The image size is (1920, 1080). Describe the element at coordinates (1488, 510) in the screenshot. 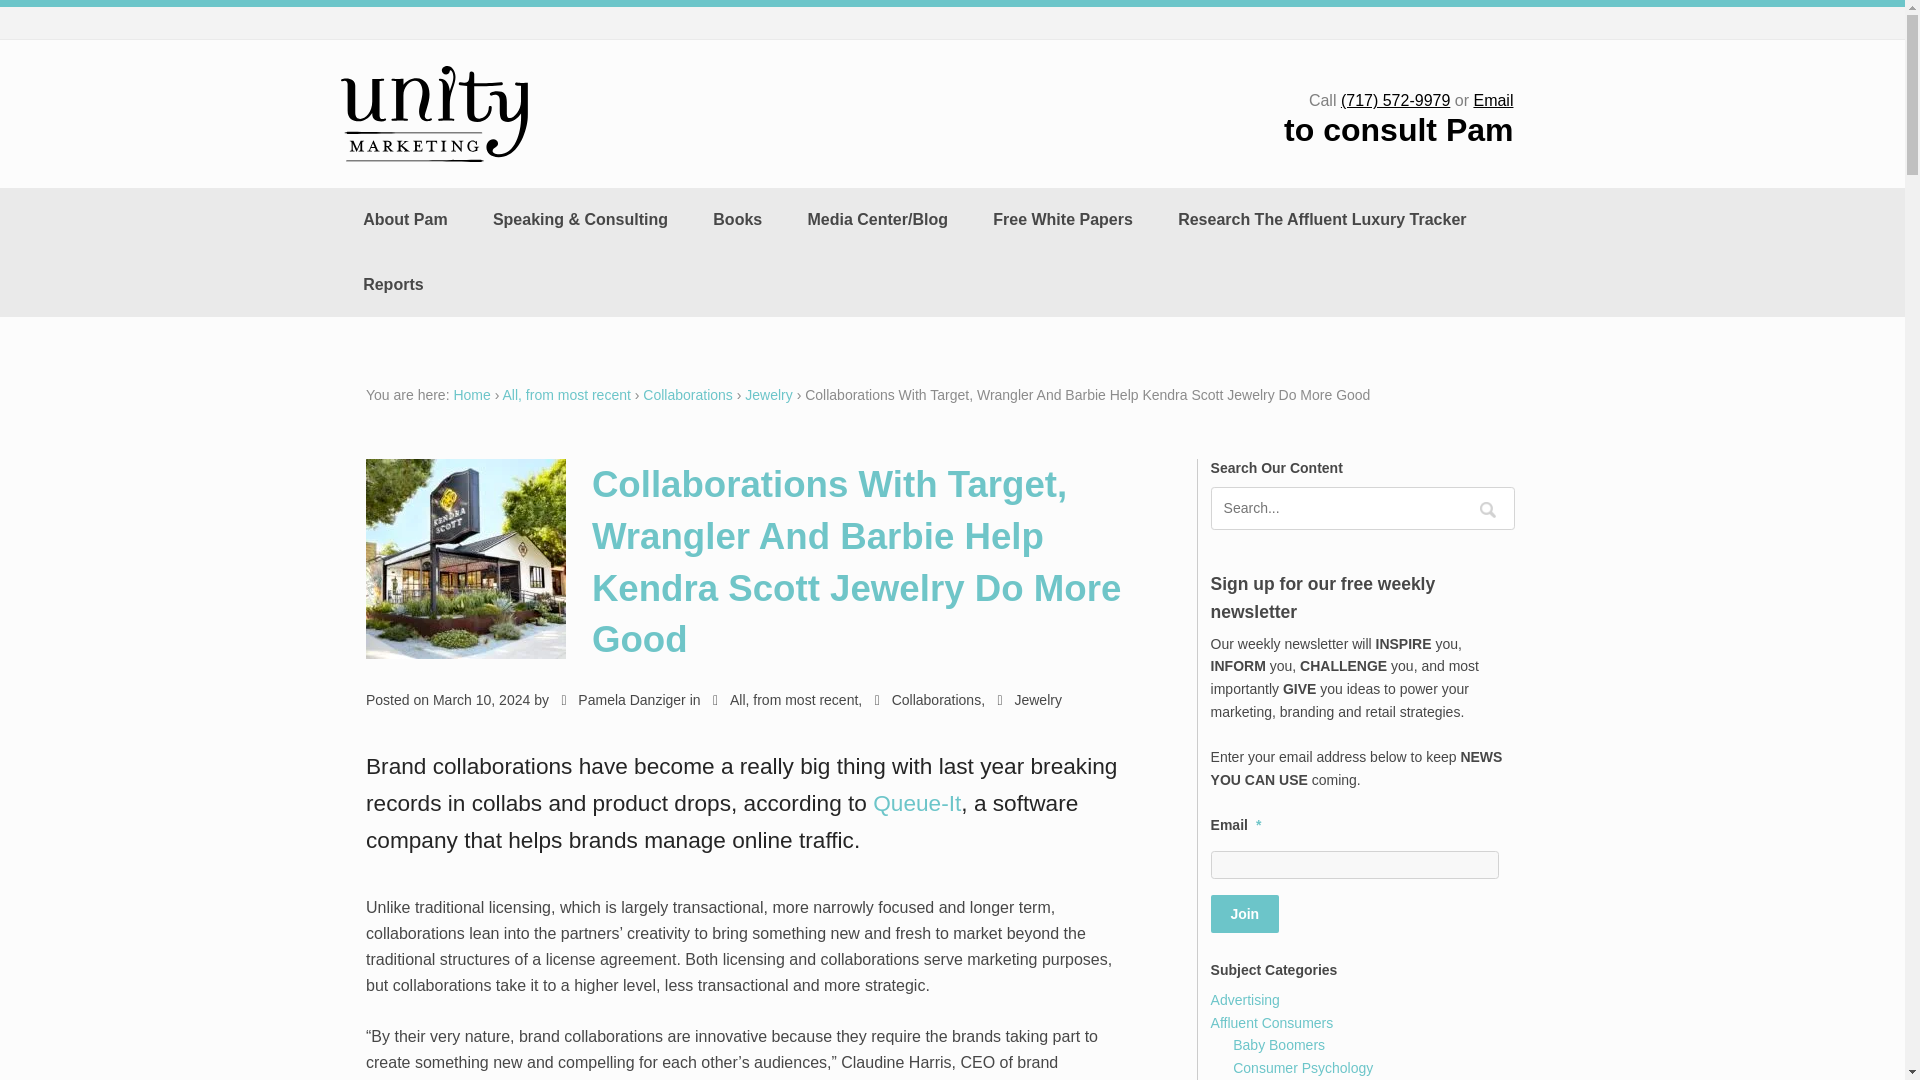

I see `Search` at that location.